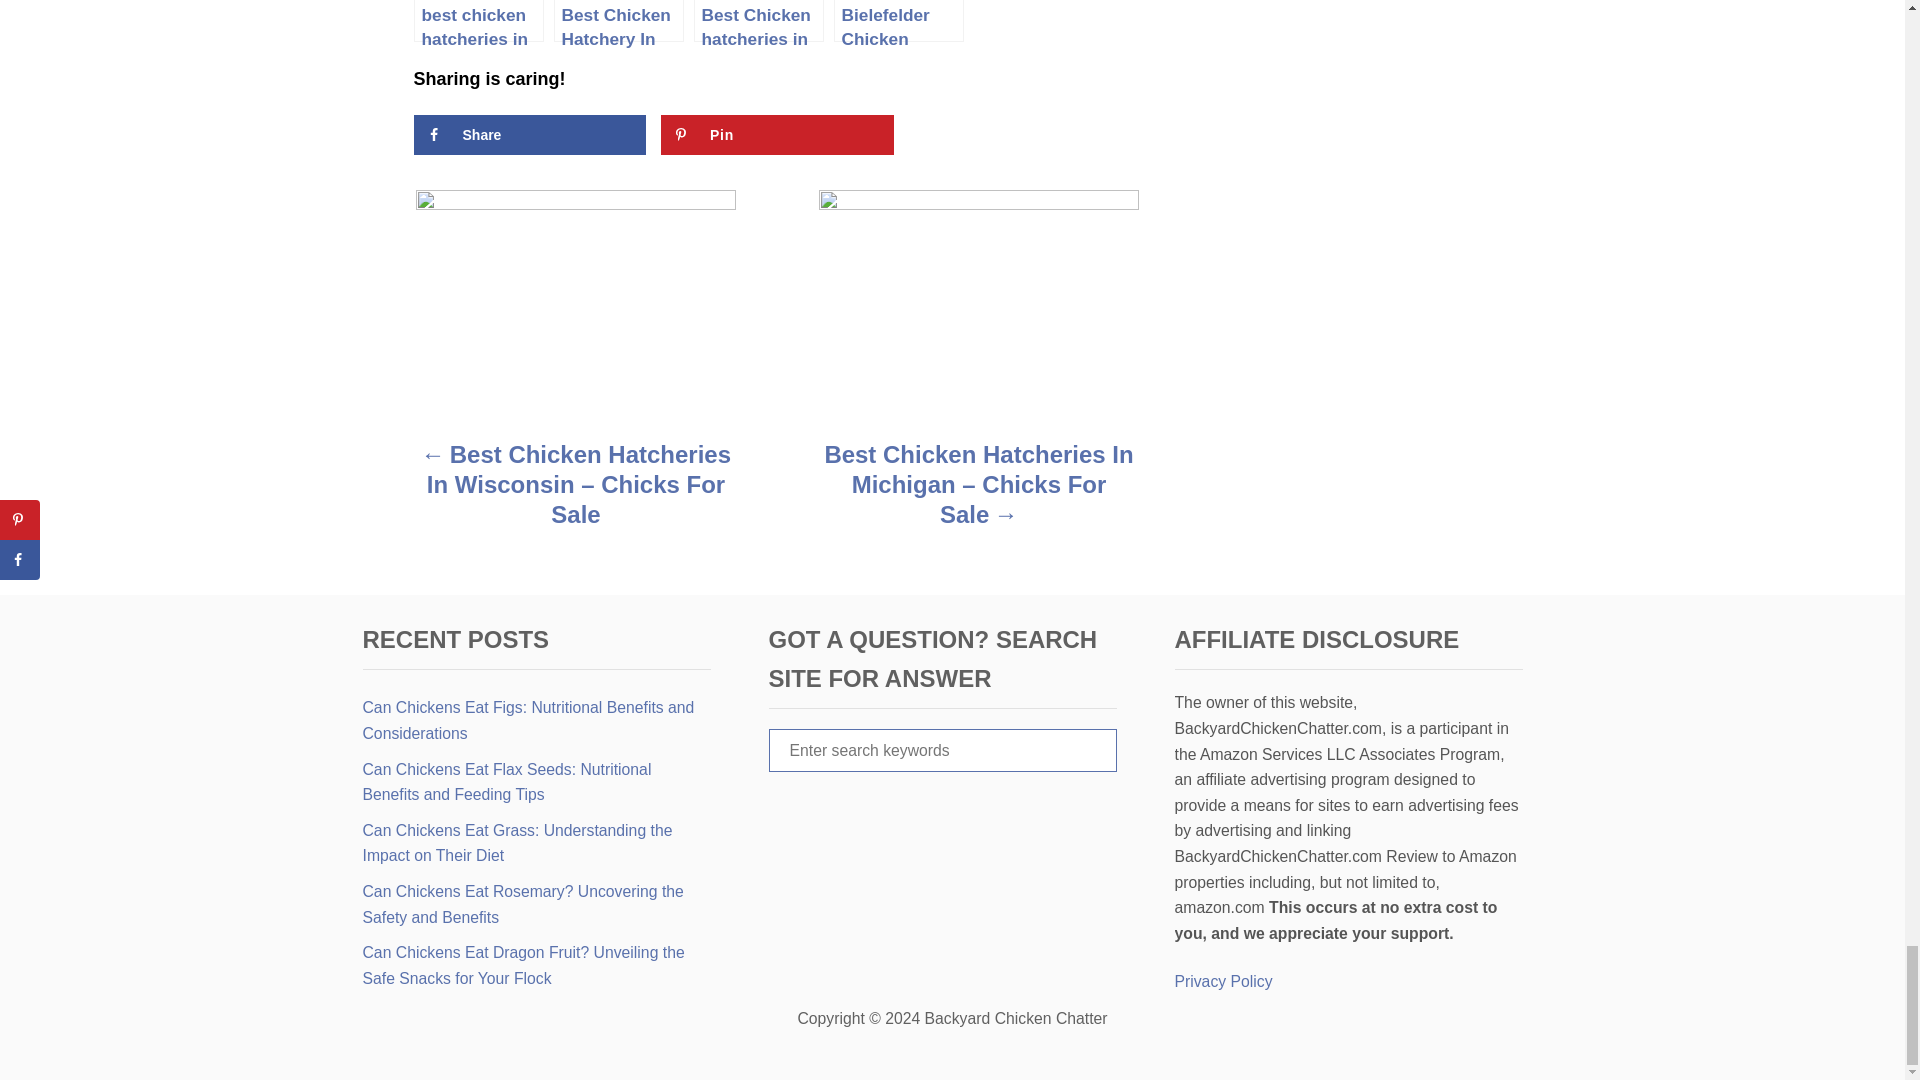  Describe the element at coordinates (898, 21) in the screenshot. I see `Bielefelder Chicken Breed And What You Need To Know` at that location.